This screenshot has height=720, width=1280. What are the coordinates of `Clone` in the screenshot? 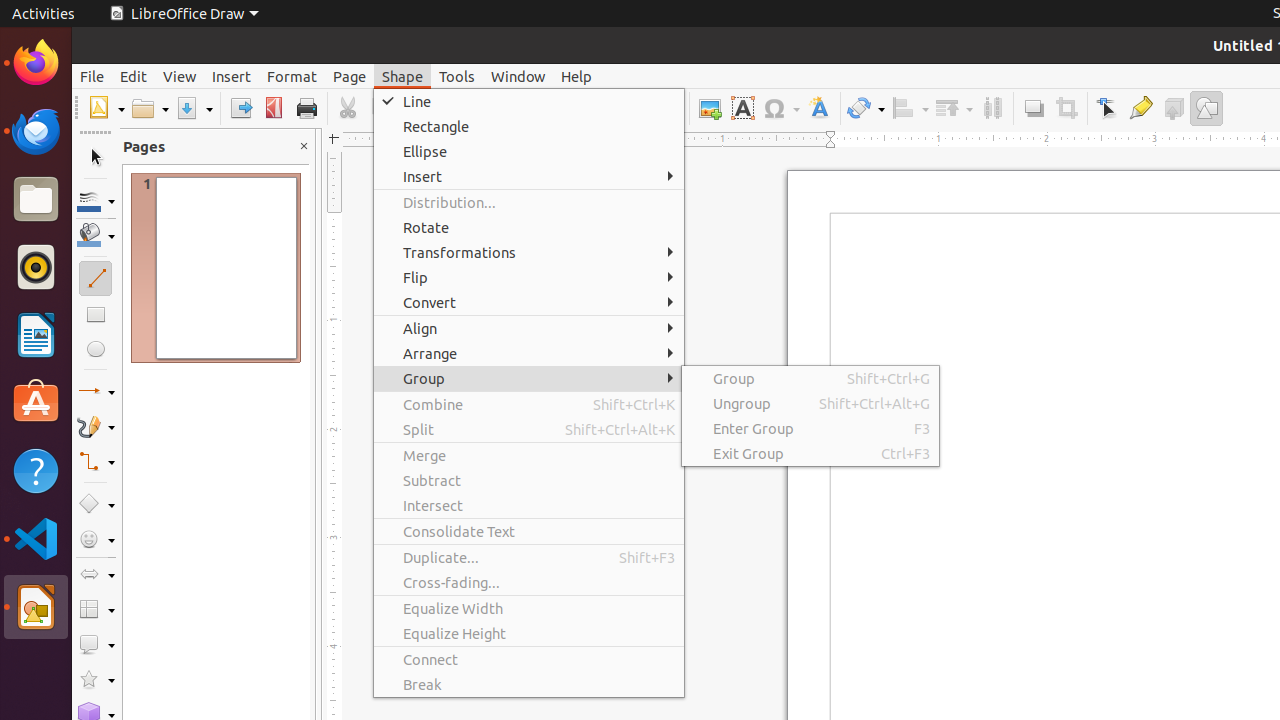 It's located at (466, 108).